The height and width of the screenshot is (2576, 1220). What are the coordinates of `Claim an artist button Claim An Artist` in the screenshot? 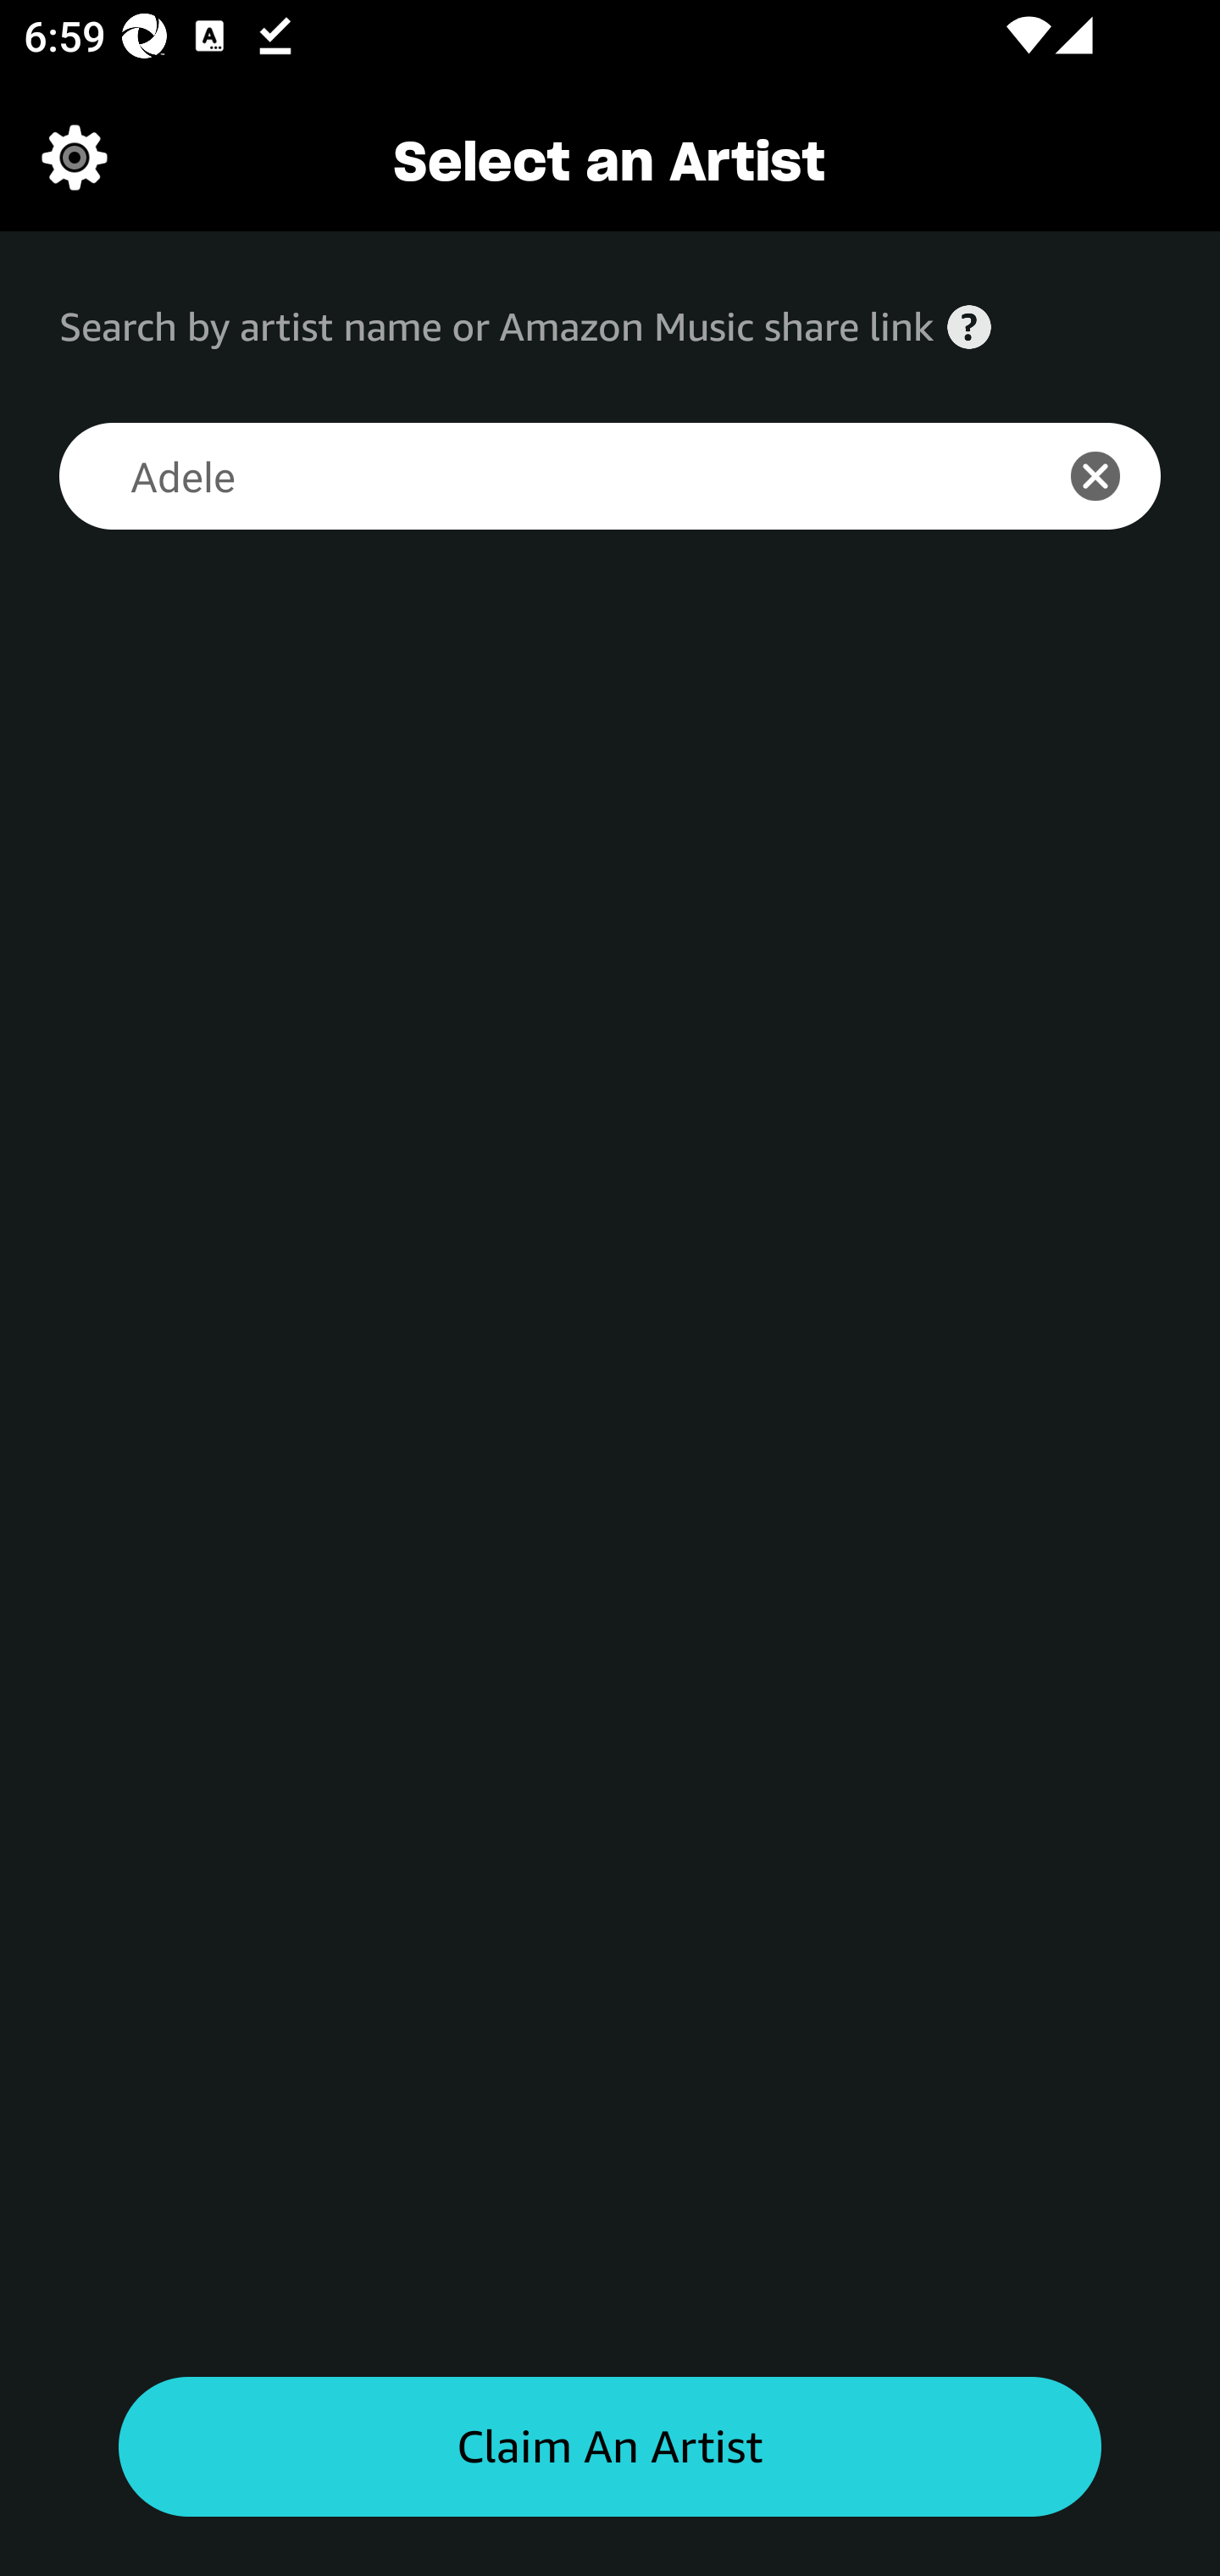 It's located at (610, 2447).